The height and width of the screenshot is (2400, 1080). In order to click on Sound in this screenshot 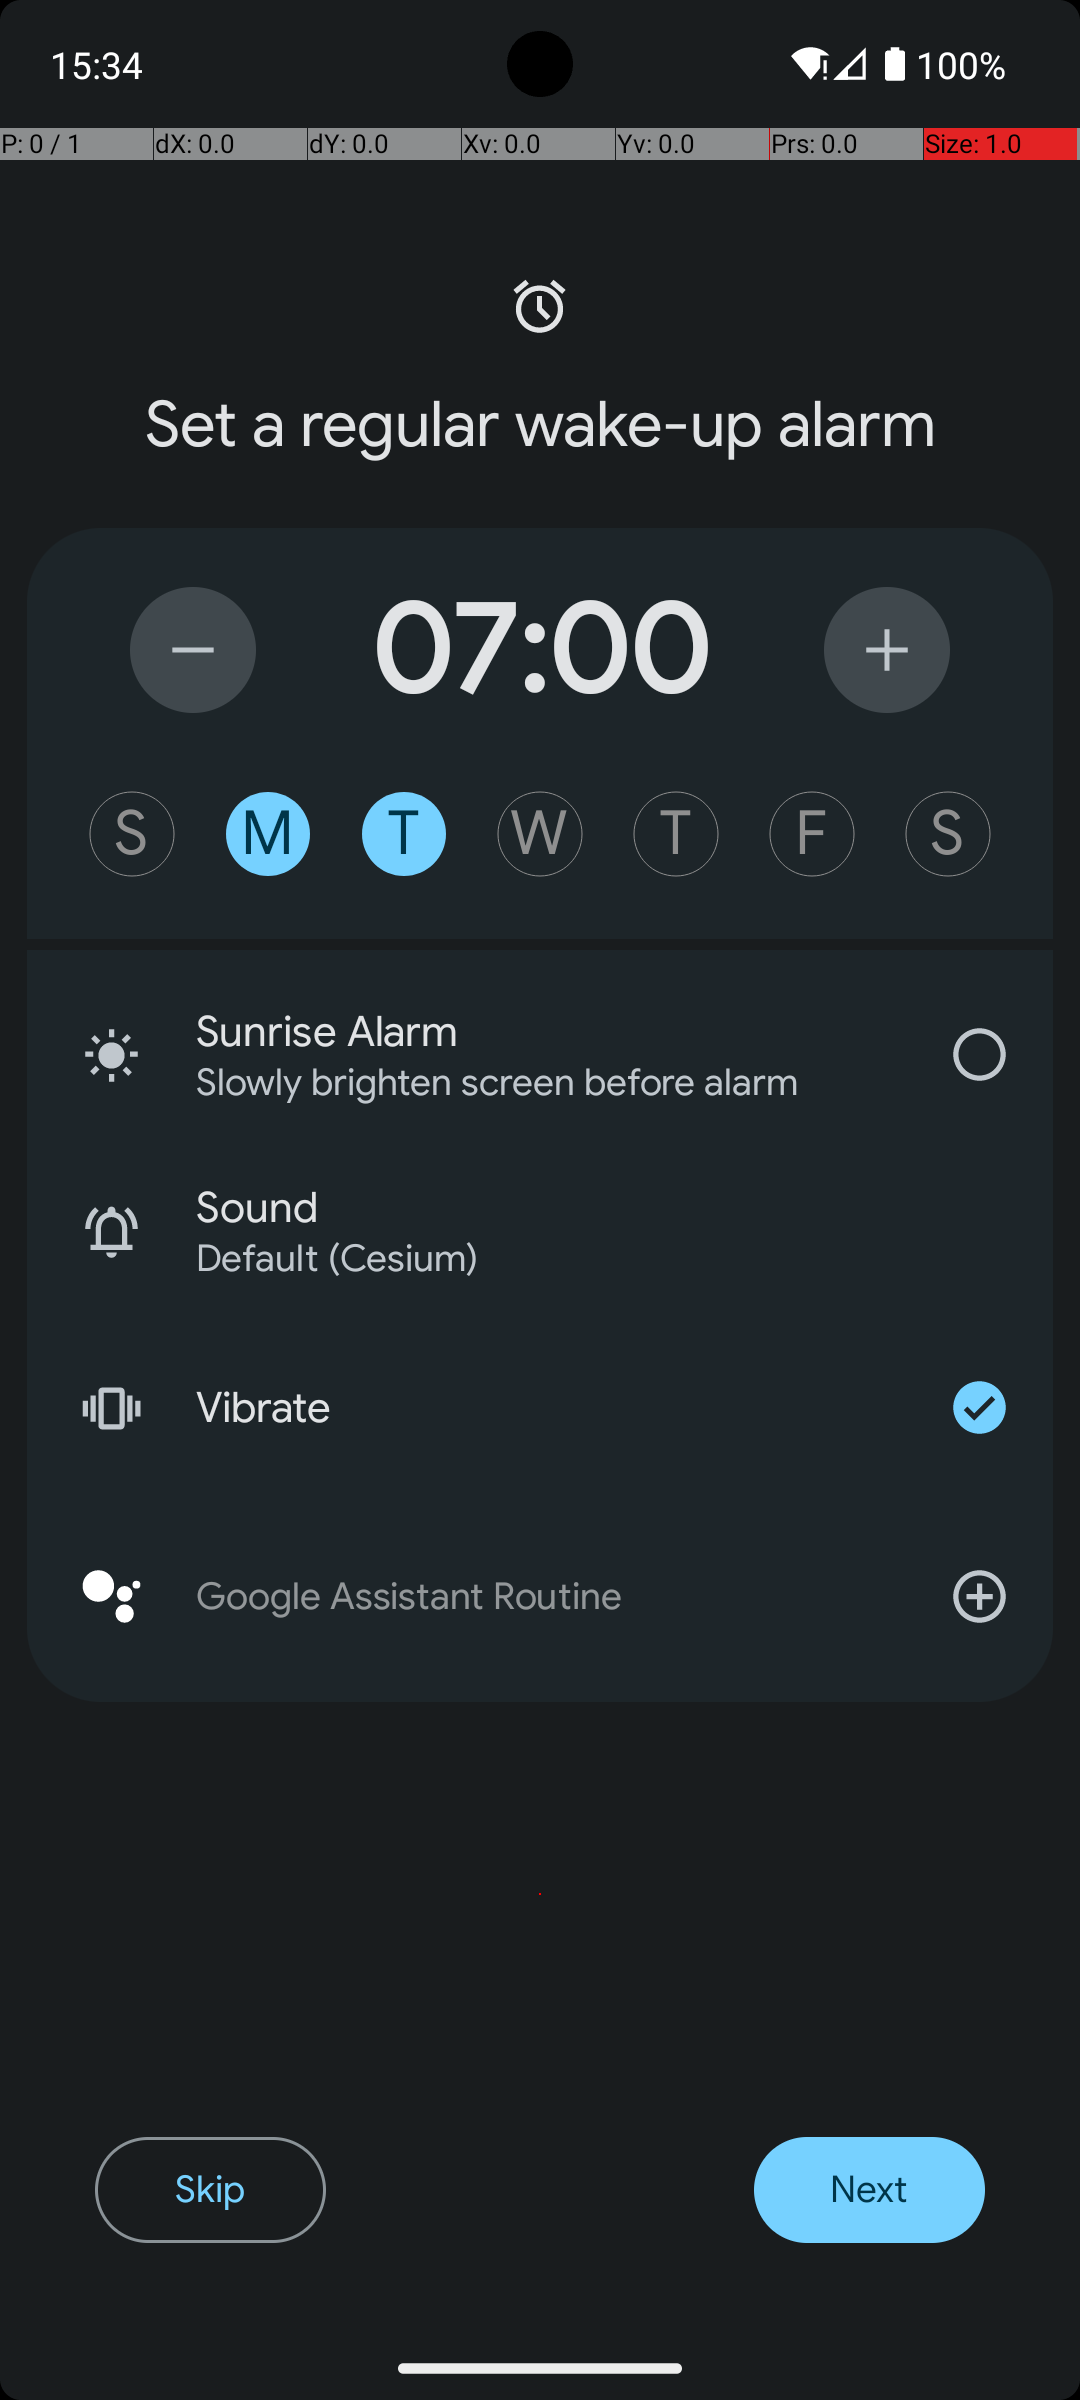, I will do `click(624, 1208)`.